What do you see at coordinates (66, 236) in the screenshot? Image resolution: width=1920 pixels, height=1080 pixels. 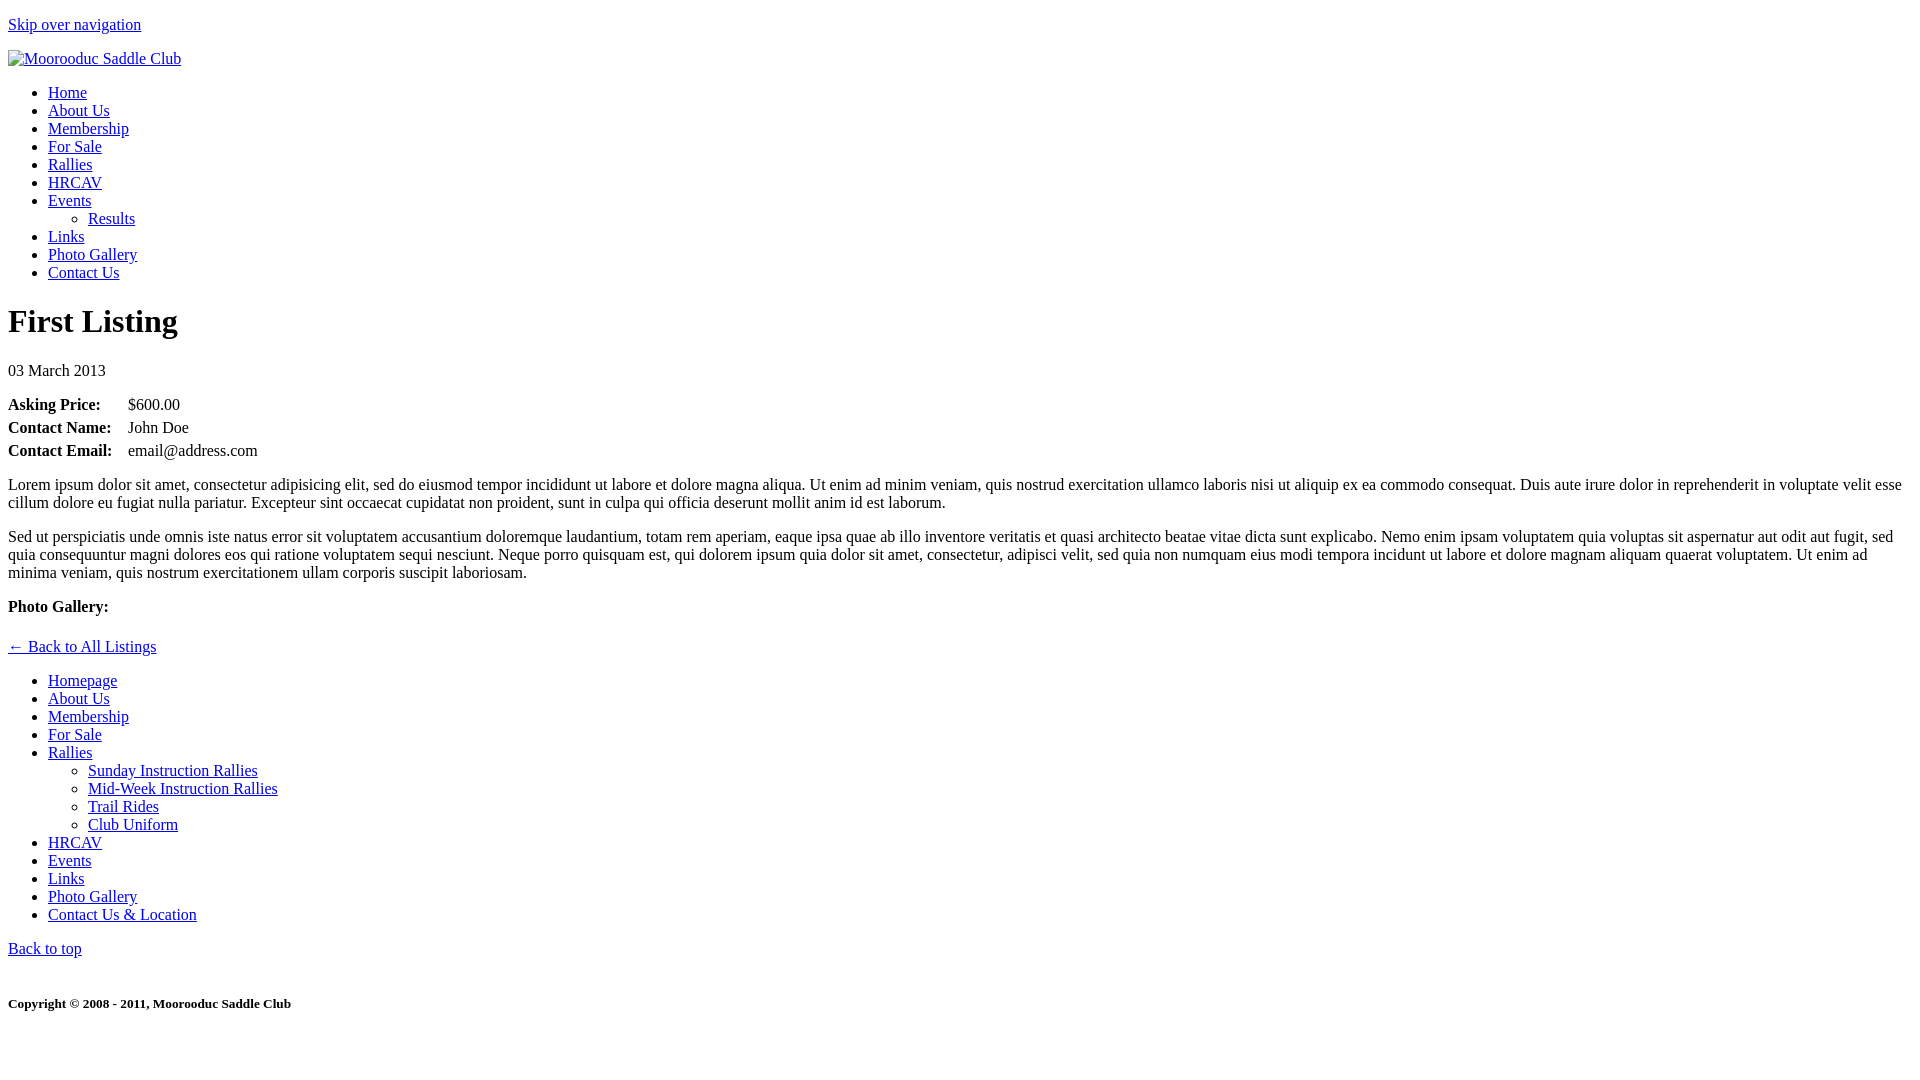 I see `Links` at bounding box center [66, 236].